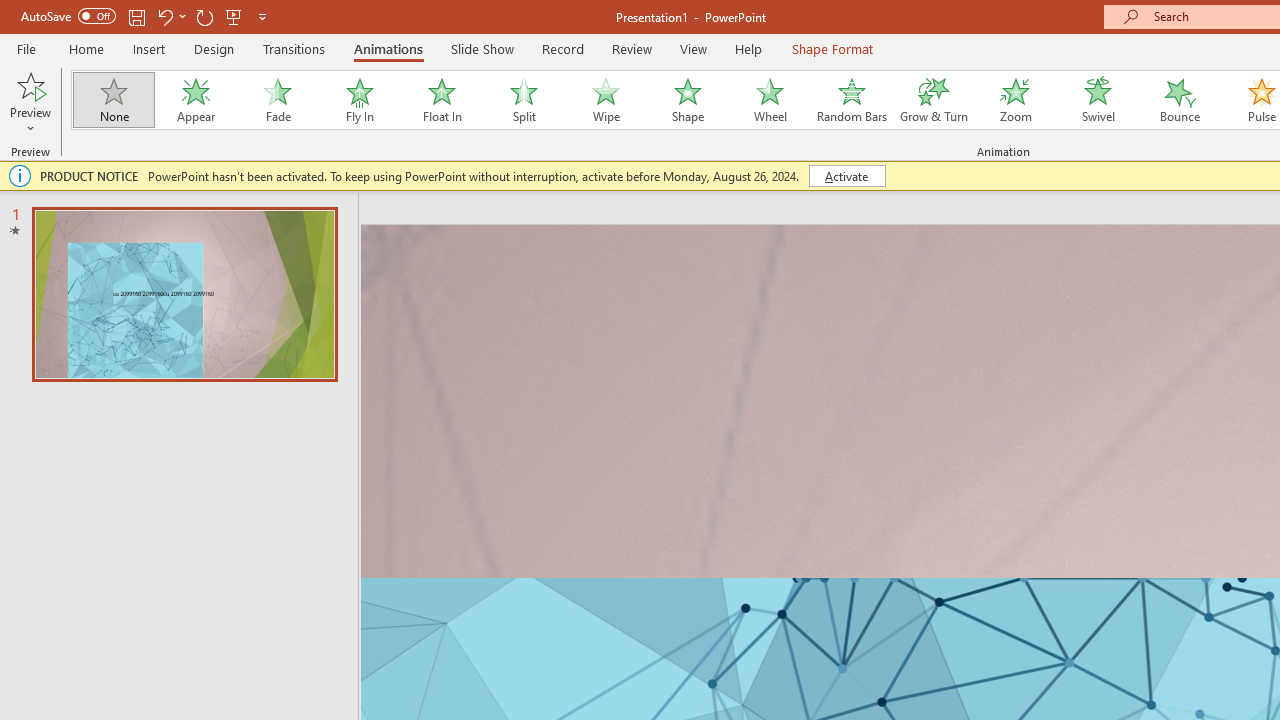 The image size is (1280, 720). Describe the element at coordinates (441, 100) in the screenshot. I see `Float In` at that location.